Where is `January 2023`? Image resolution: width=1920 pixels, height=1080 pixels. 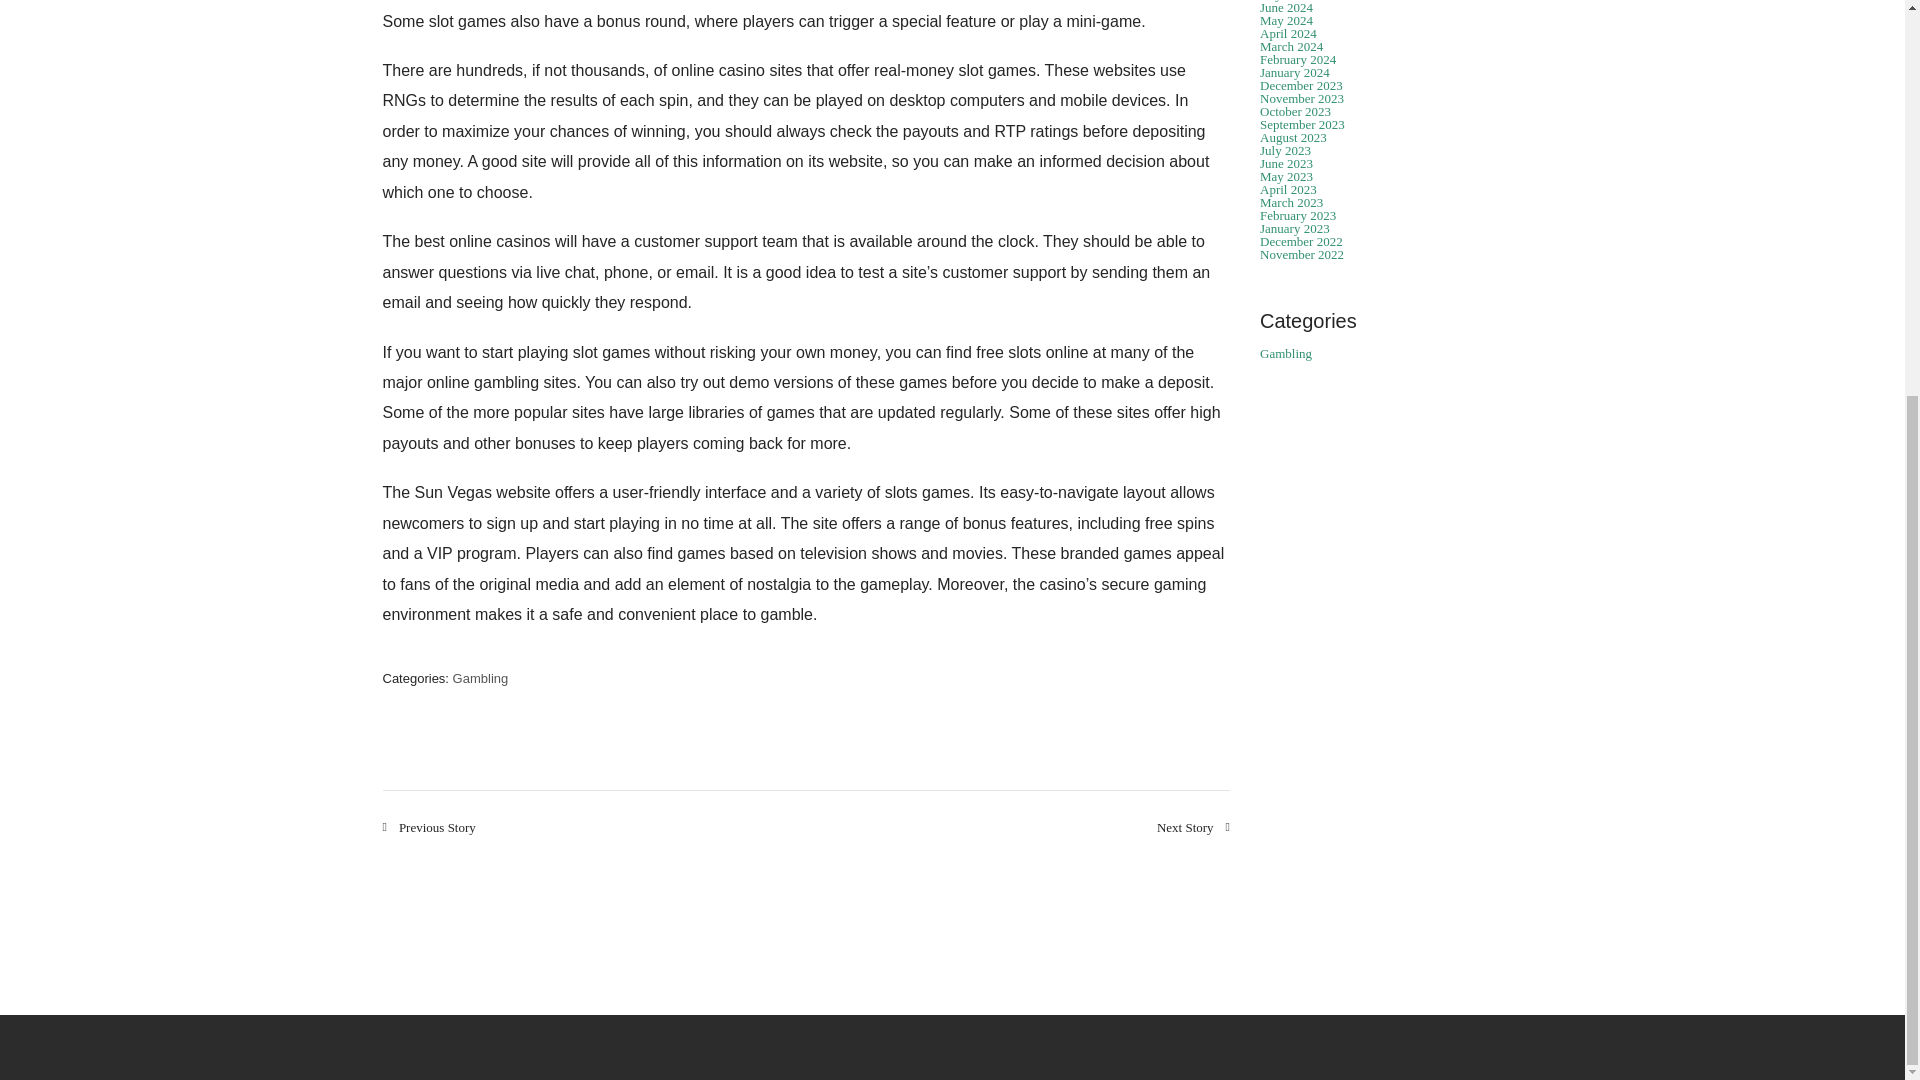
January 2023 is located at coordinates (1294, 228).